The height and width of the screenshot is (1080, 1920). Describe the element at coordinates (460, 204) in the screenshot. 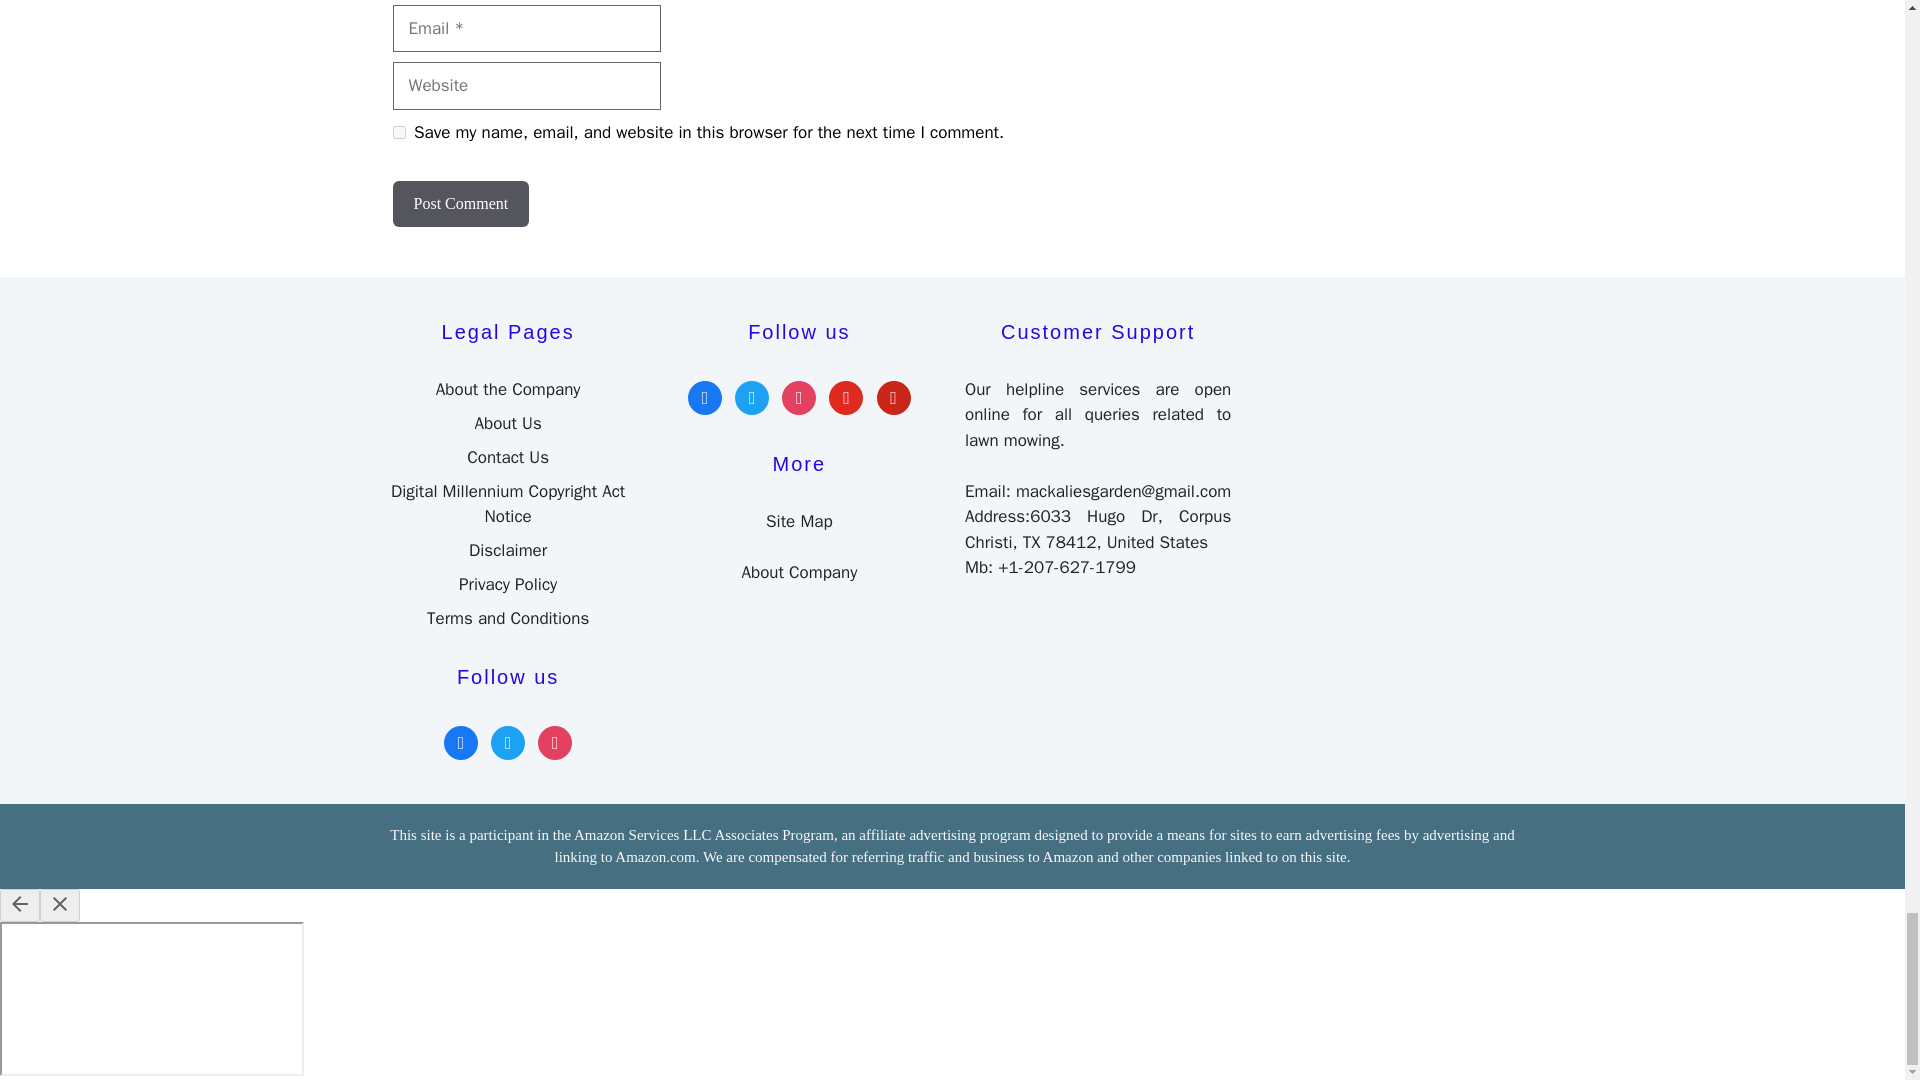

I see `Post Comment` at that location.